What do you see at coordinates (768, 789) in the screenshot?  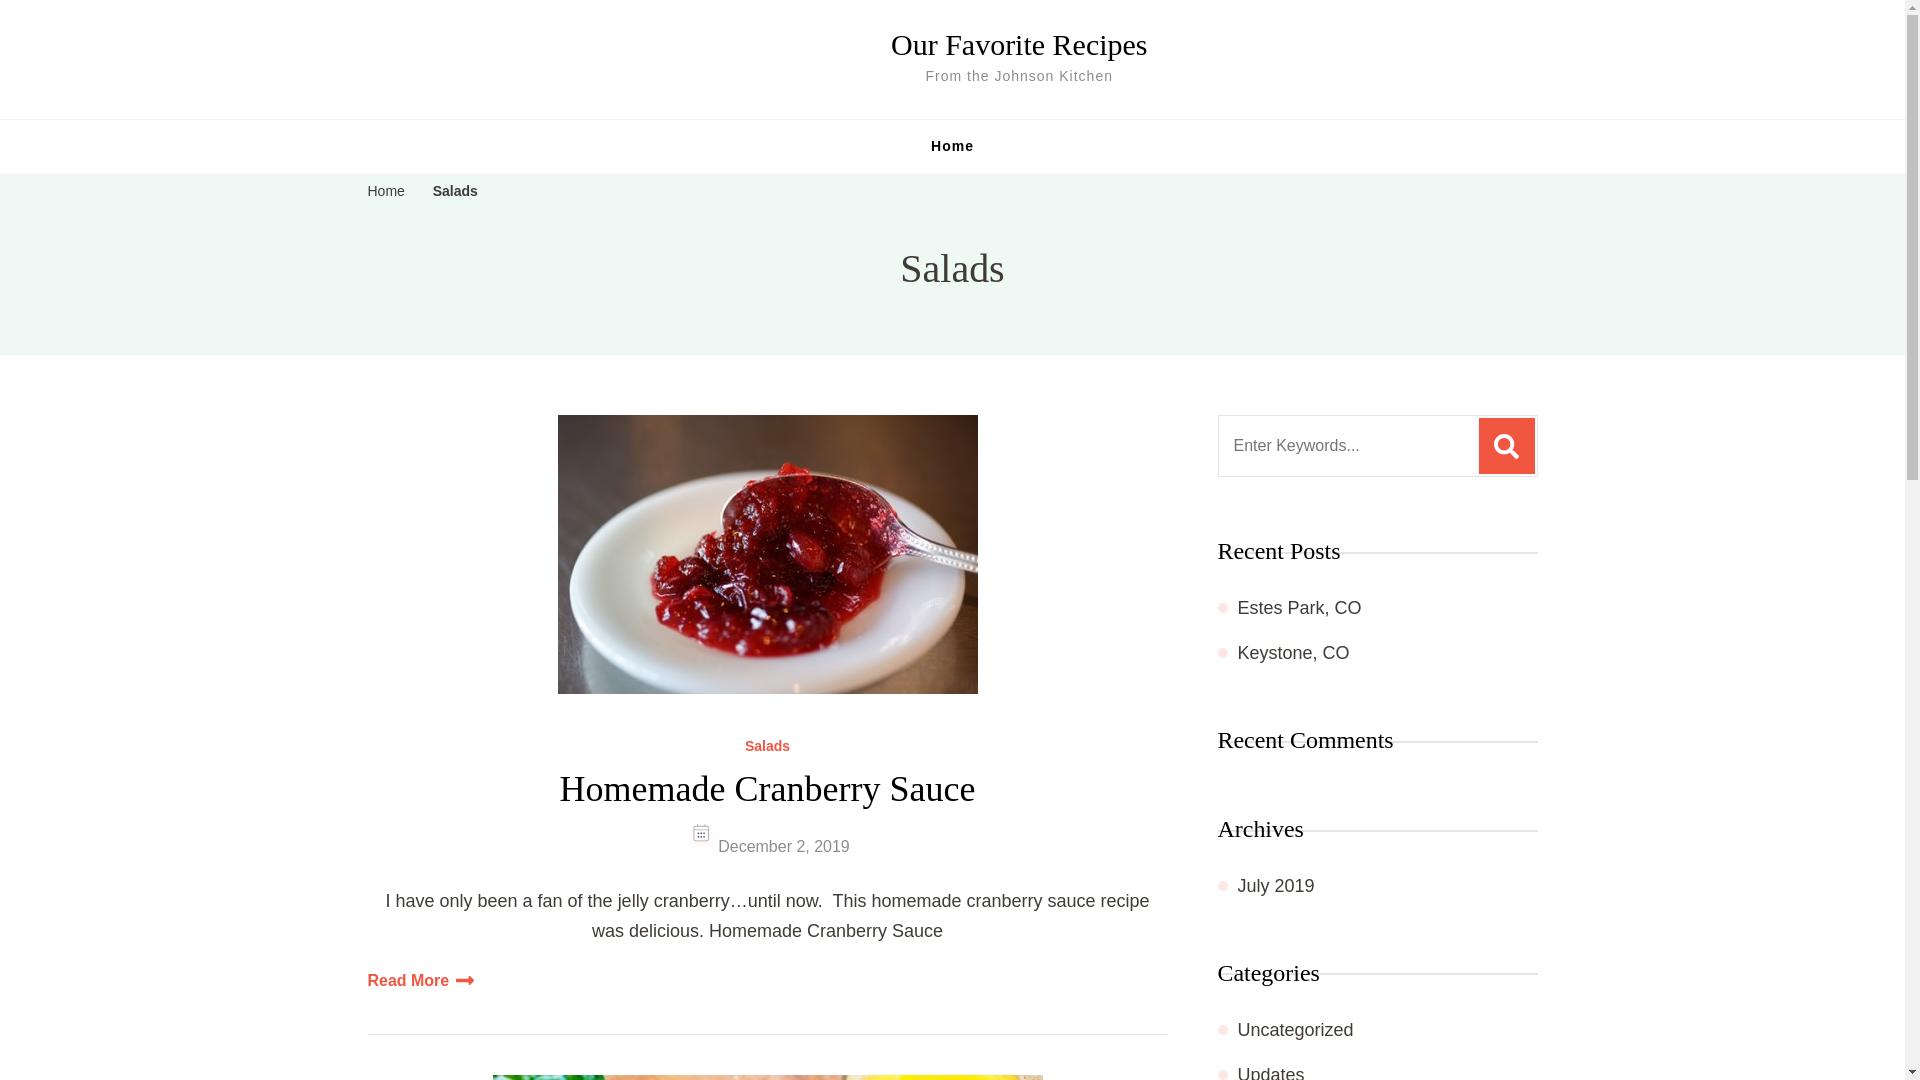 I see `Homemade Cranberry Sauce` at bounding box center [768, 789].